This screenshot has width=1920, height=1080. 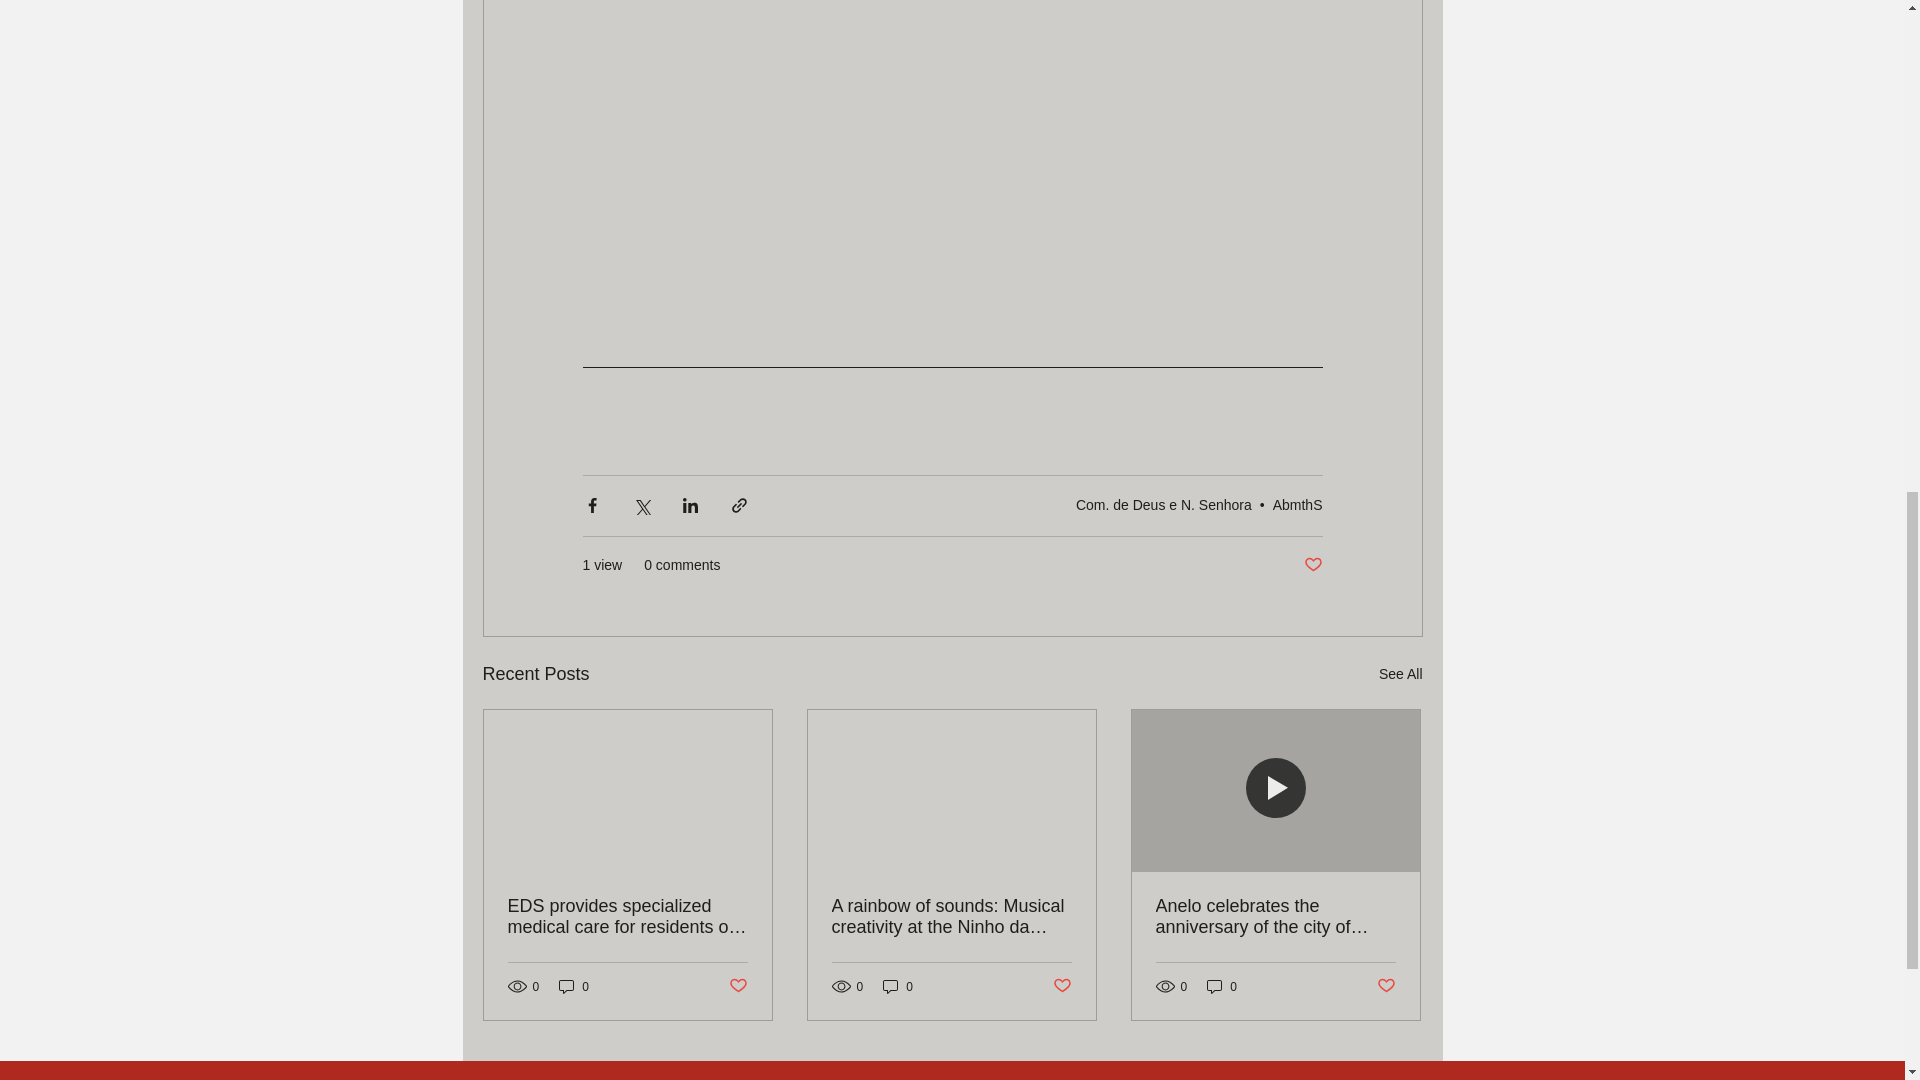 What do you see at coordinates (1312, 564) in the screenshot?
I see `Post not marked as liked` at bounding box center [1312, 564].